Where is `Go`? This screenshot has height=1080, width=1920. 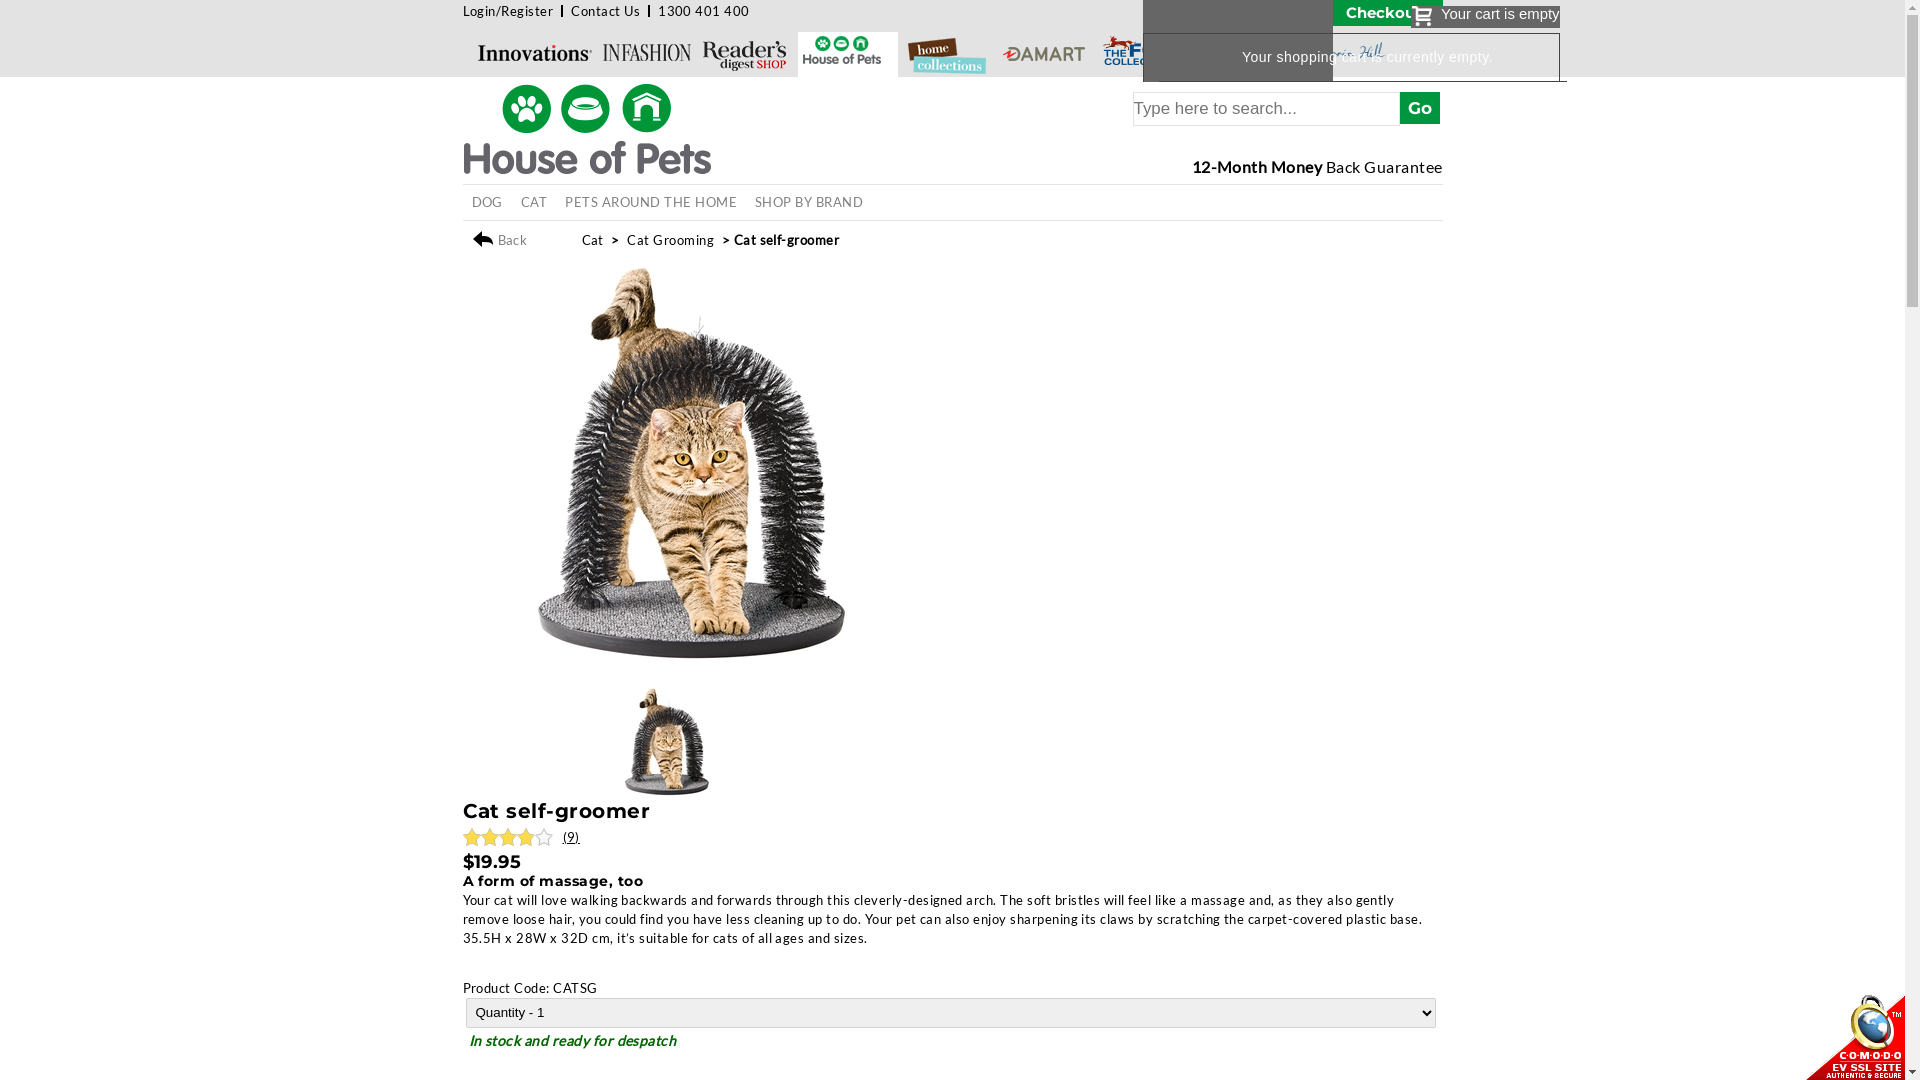
Go is located at coordinates (1420, 108).